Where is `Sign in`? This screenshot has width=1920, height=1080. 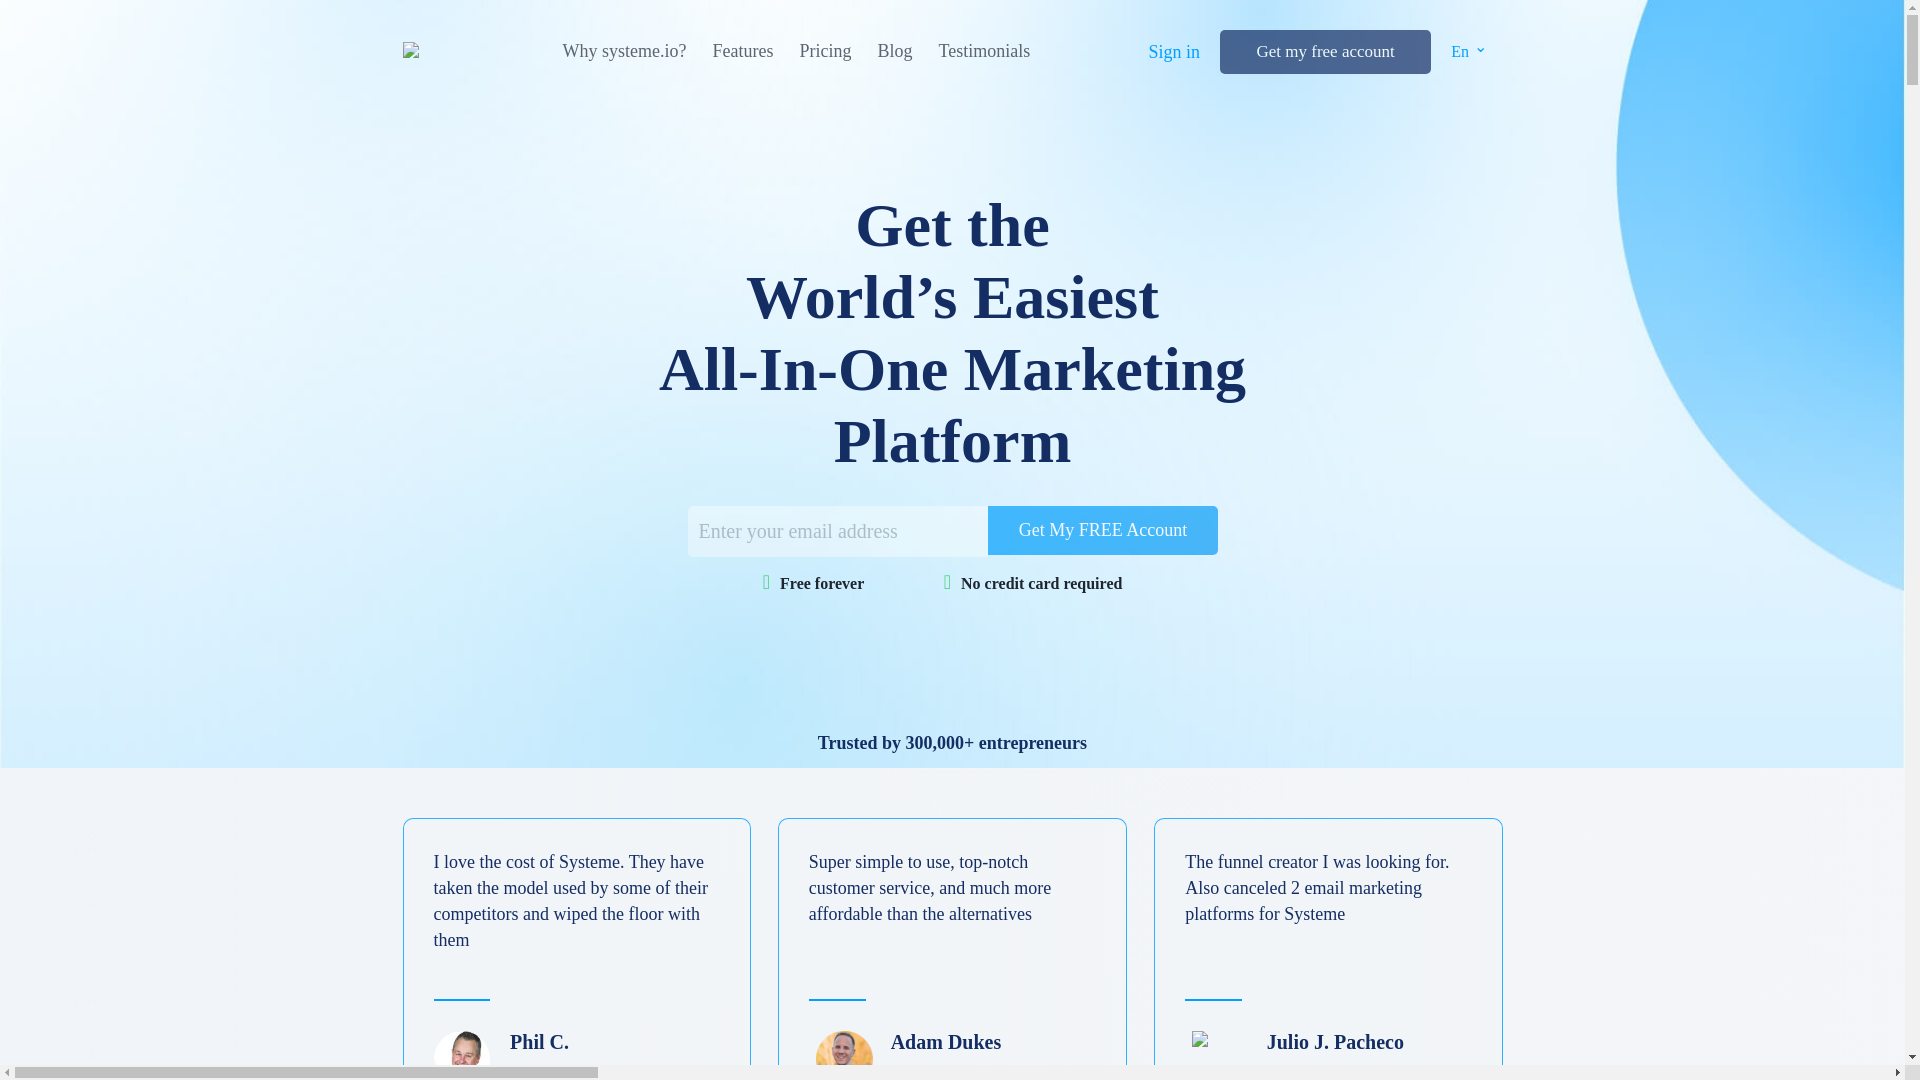 Sign in is located at coordinates (1917, 70).